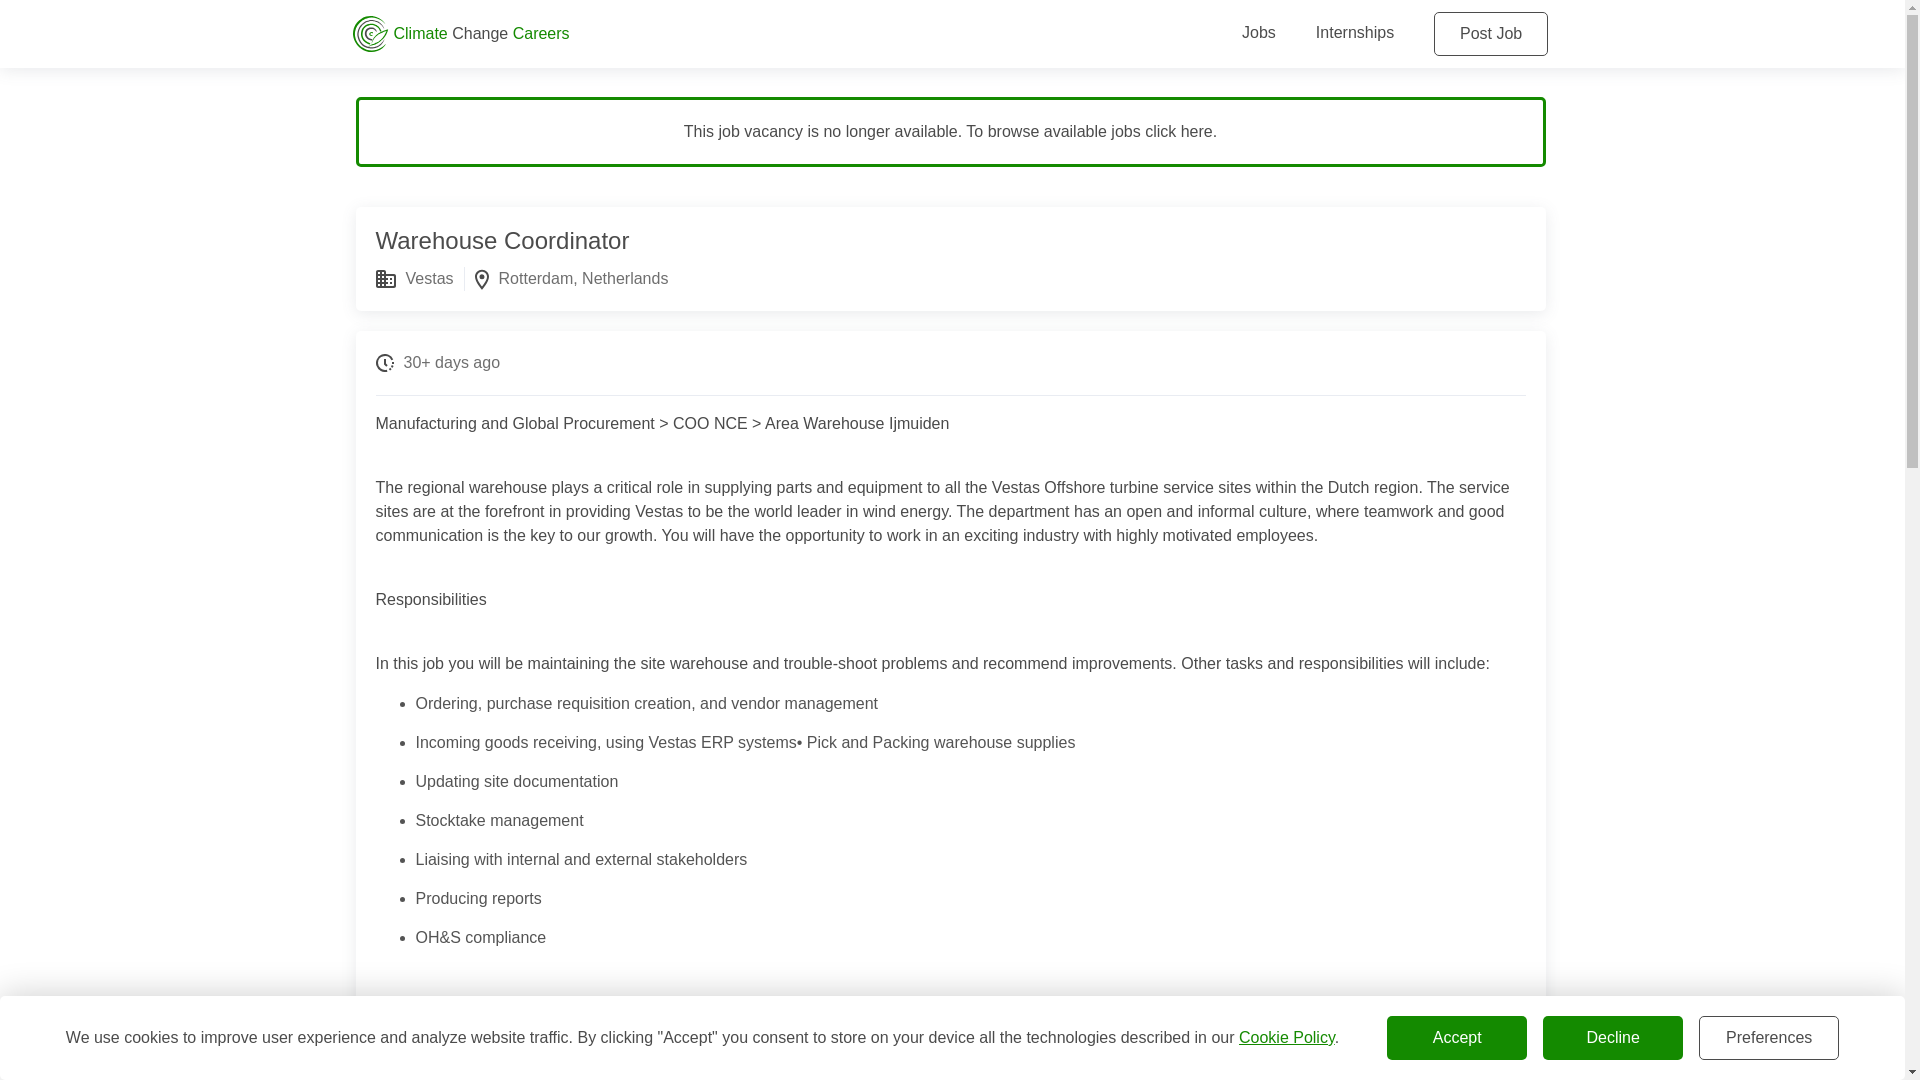 The height and width of the screenshot is (1080, 1920). I want to click on Climate Change Careers, so click(752, 34).